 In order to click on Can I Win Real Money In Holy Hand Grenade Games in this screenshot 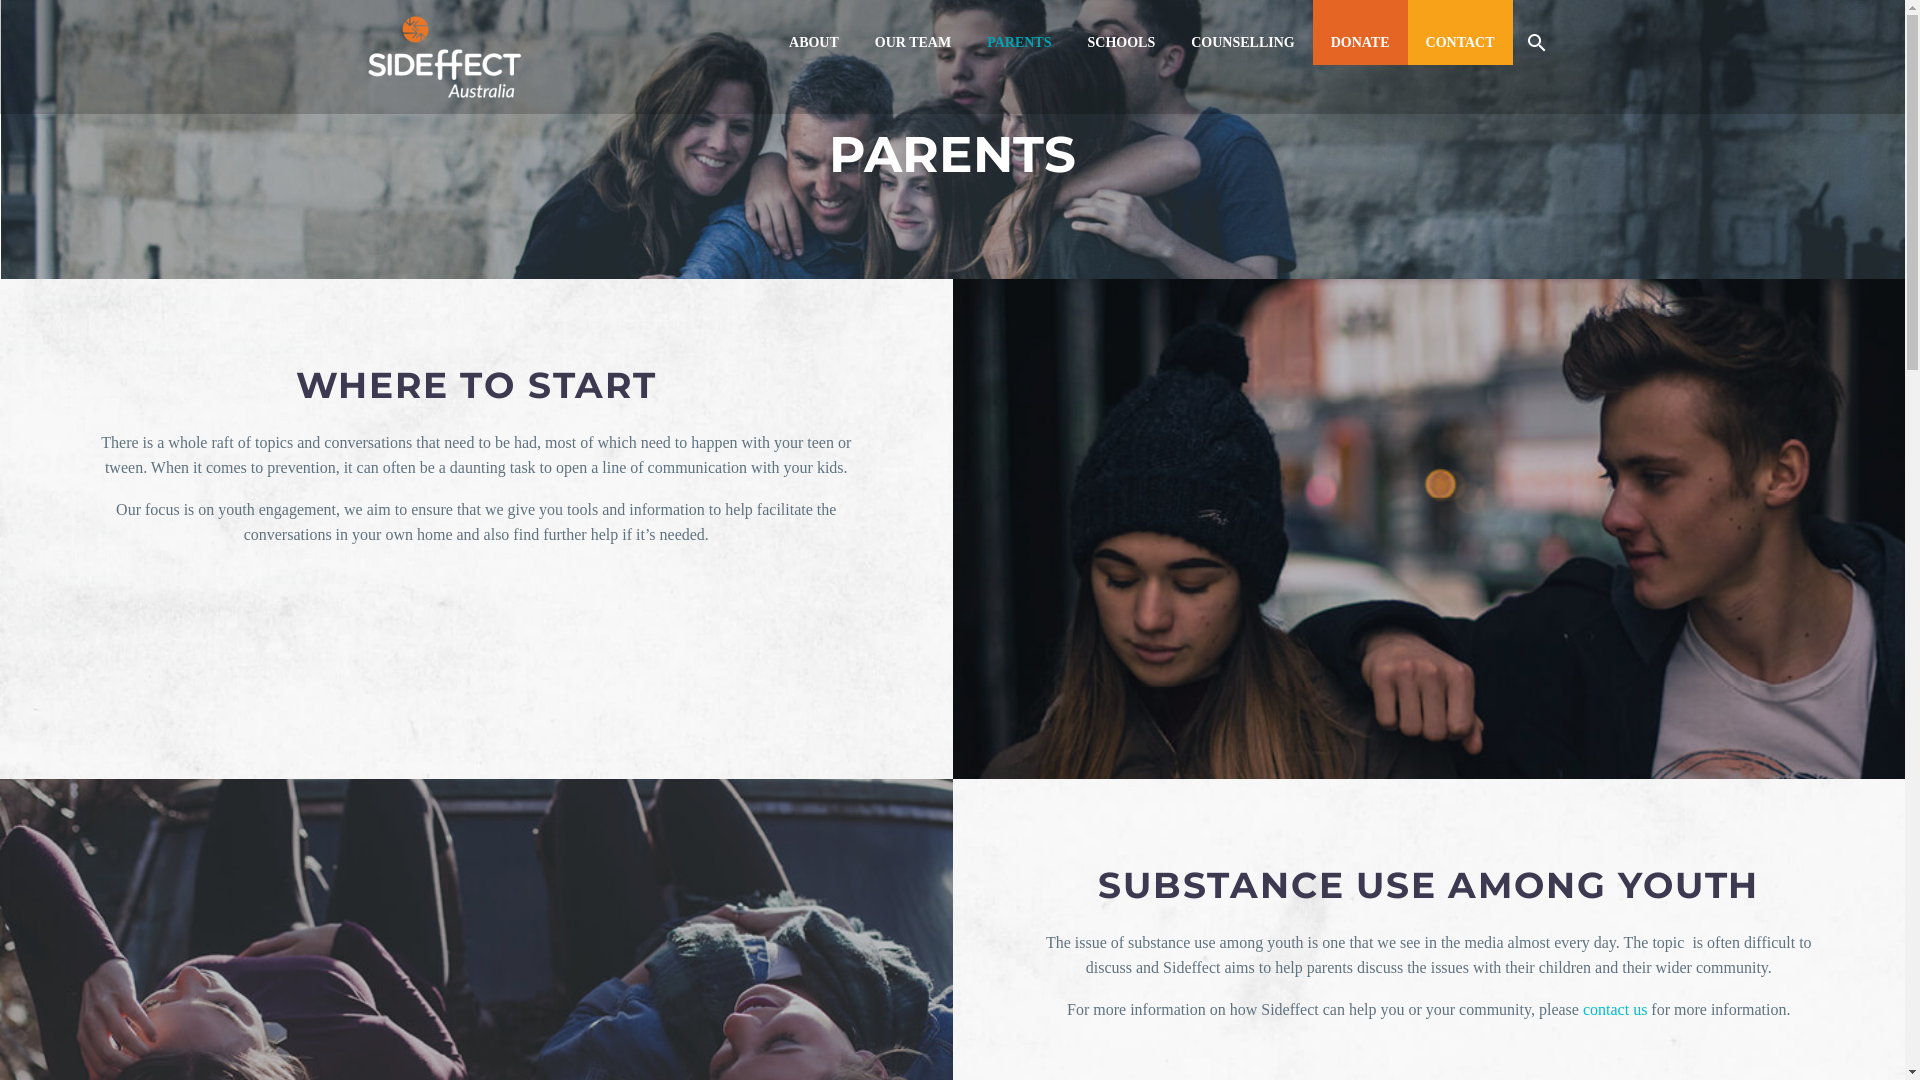, I will do `click(174, 578)`.